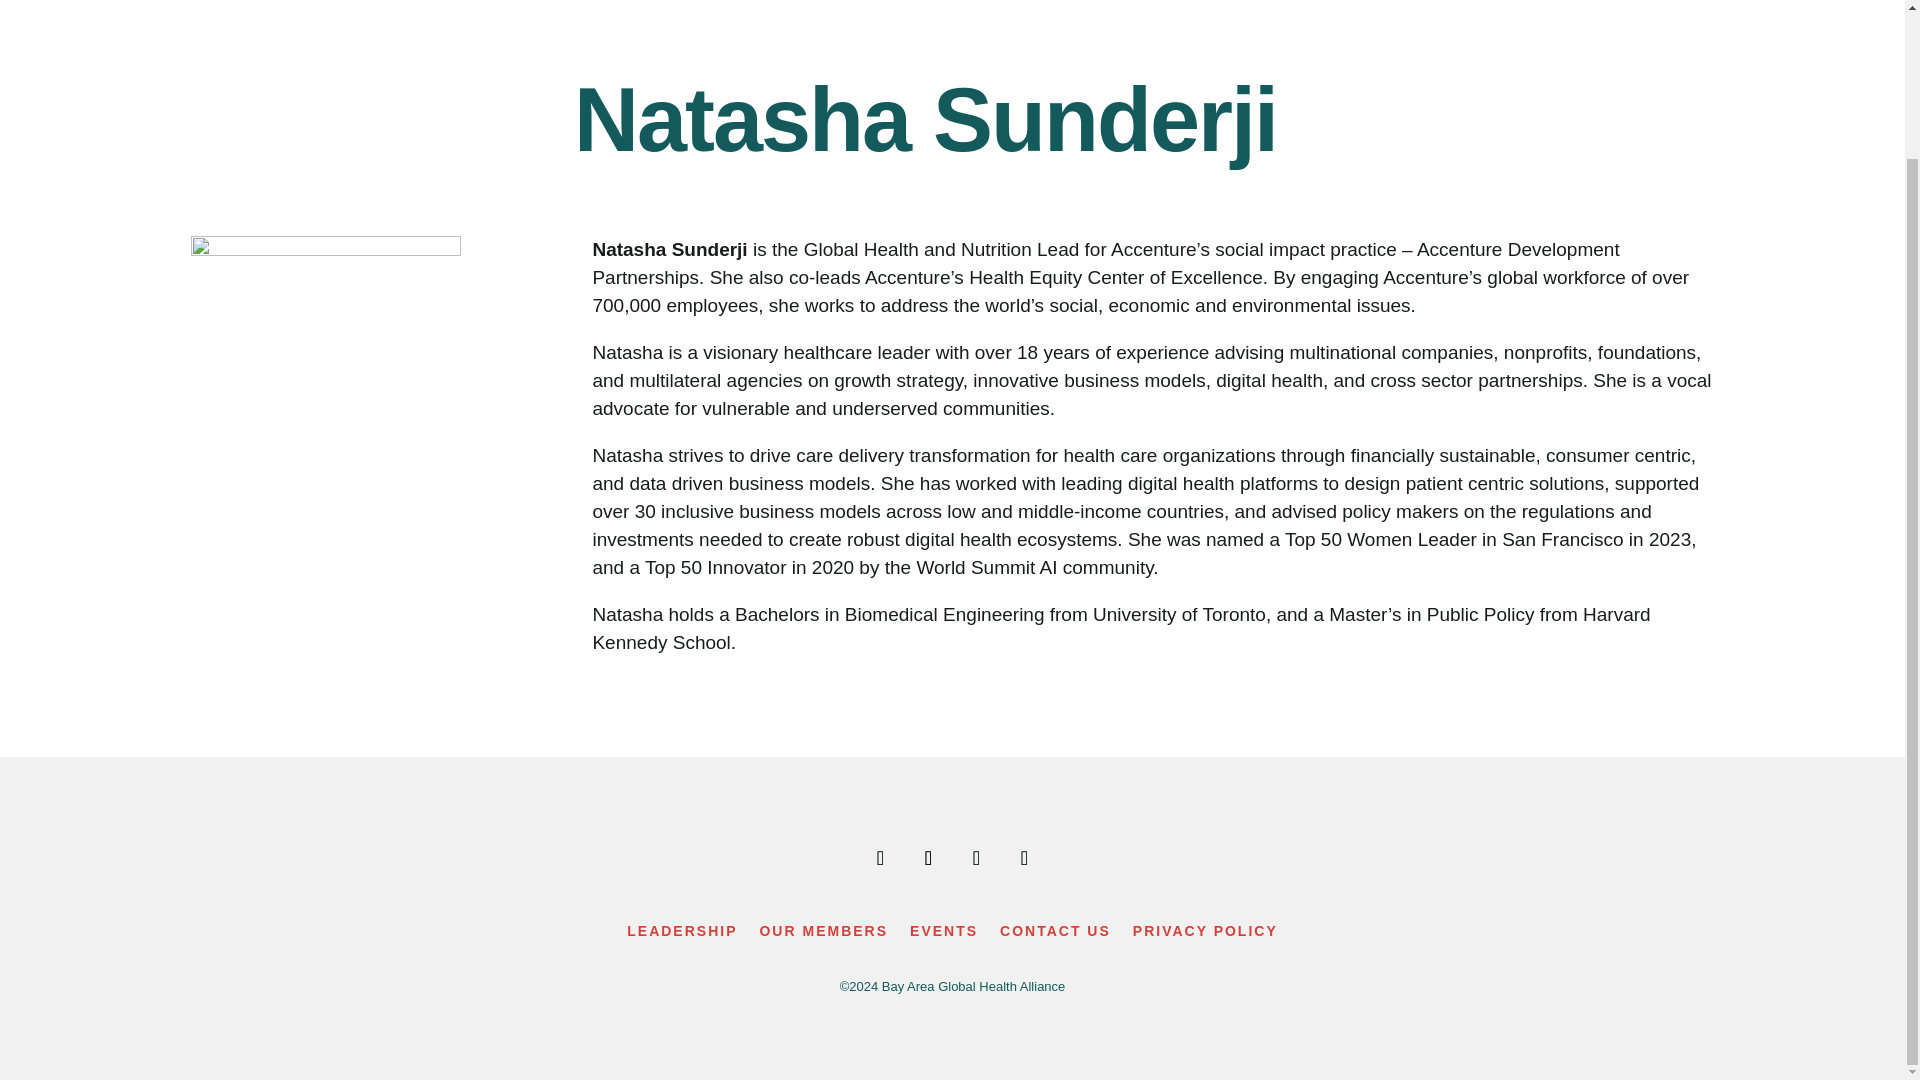  Describe the element at coordinates (1056, 935) in the screenshot. I see `CONTACT US` at that location.